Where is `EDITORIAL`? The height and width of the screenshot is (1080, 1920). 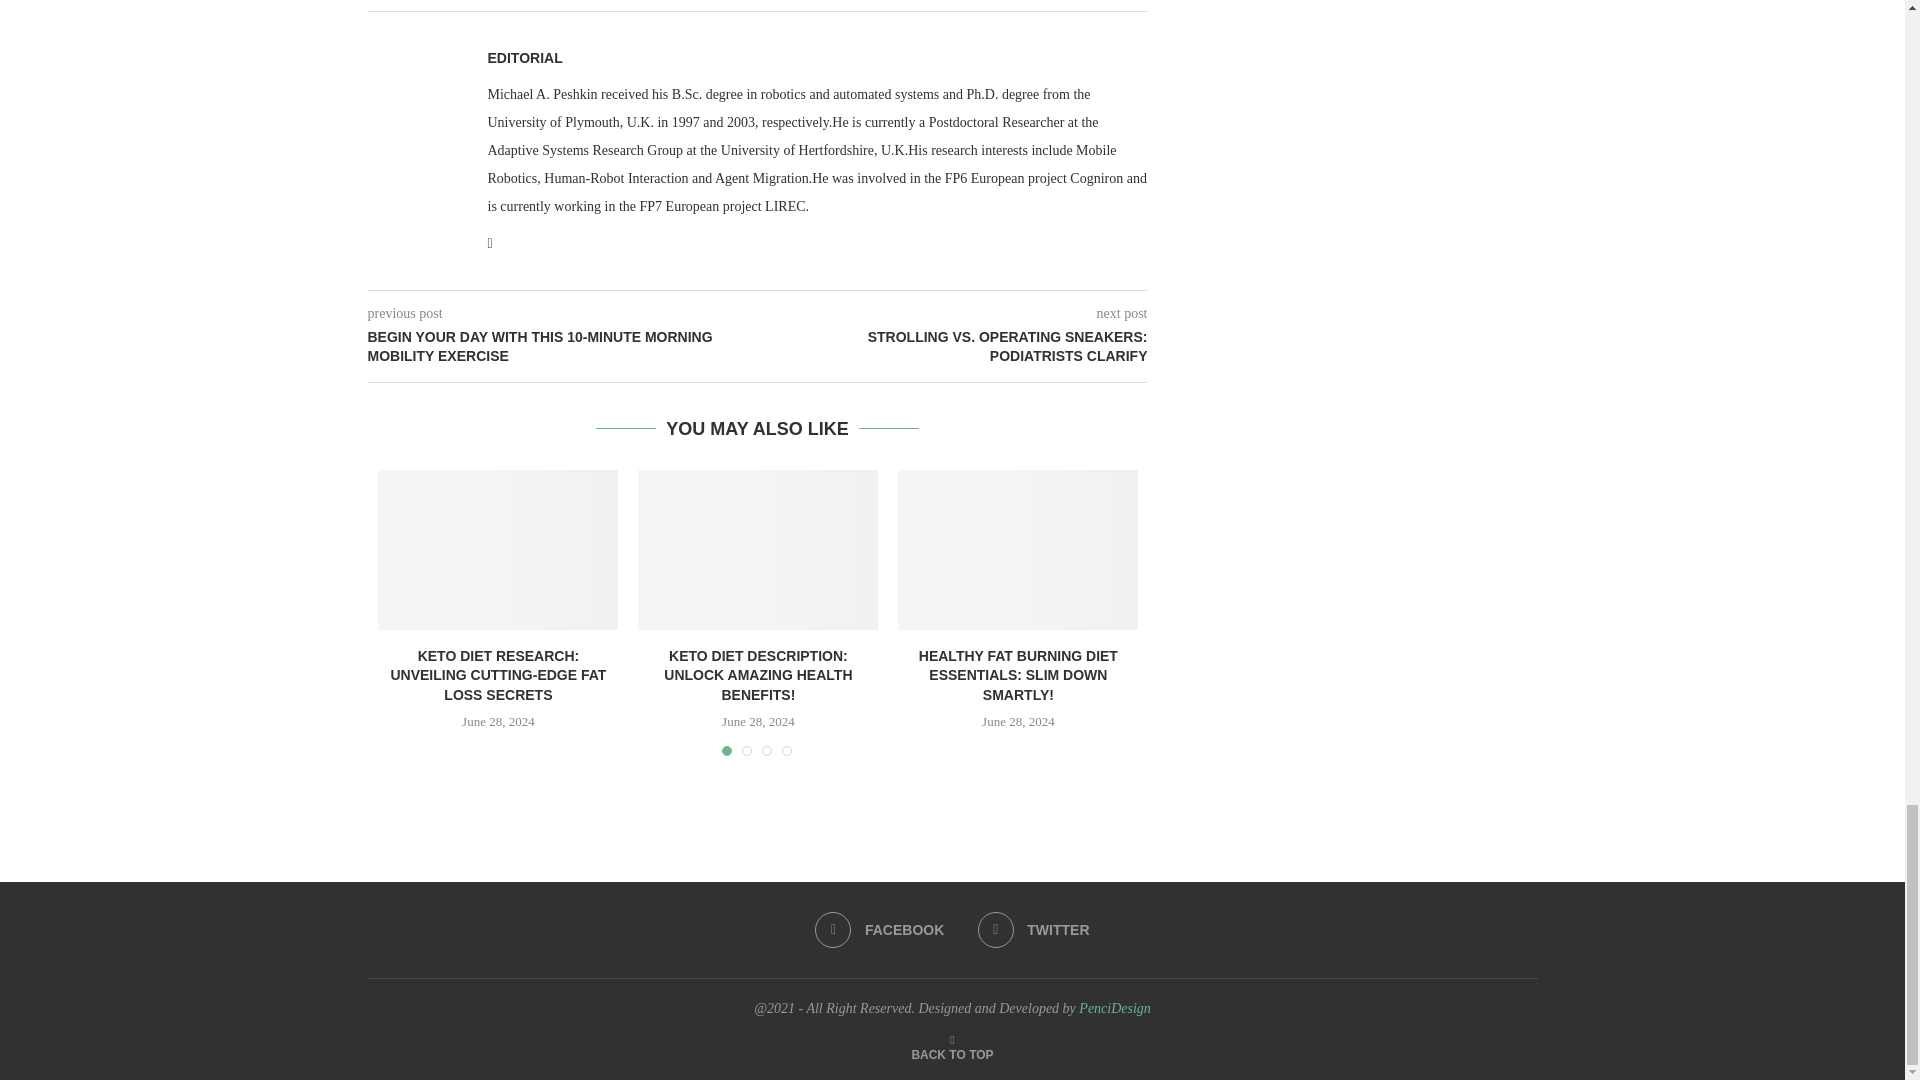
EDITORIAL is located at coordinates (524, 57).